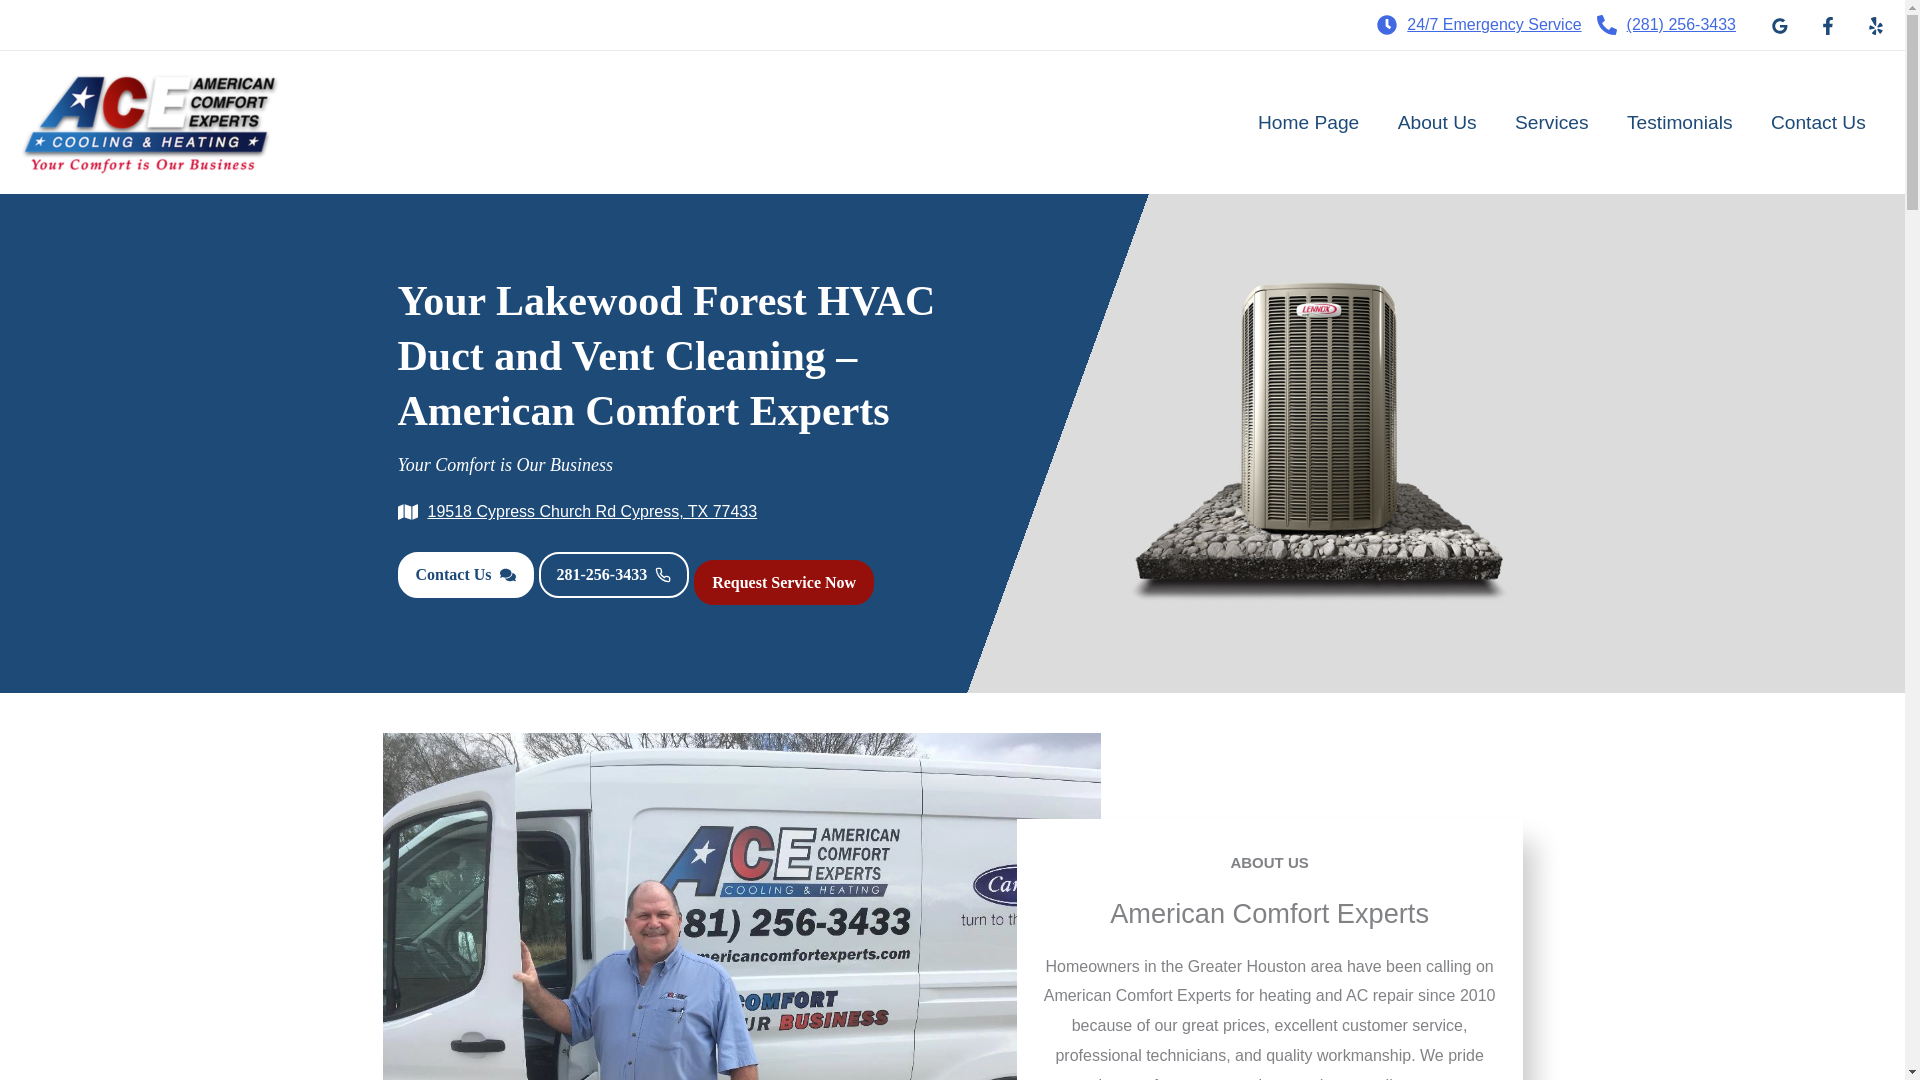  Describe the element at coordinates (1552, 122) in the screenshot. I see `Services` at that location.